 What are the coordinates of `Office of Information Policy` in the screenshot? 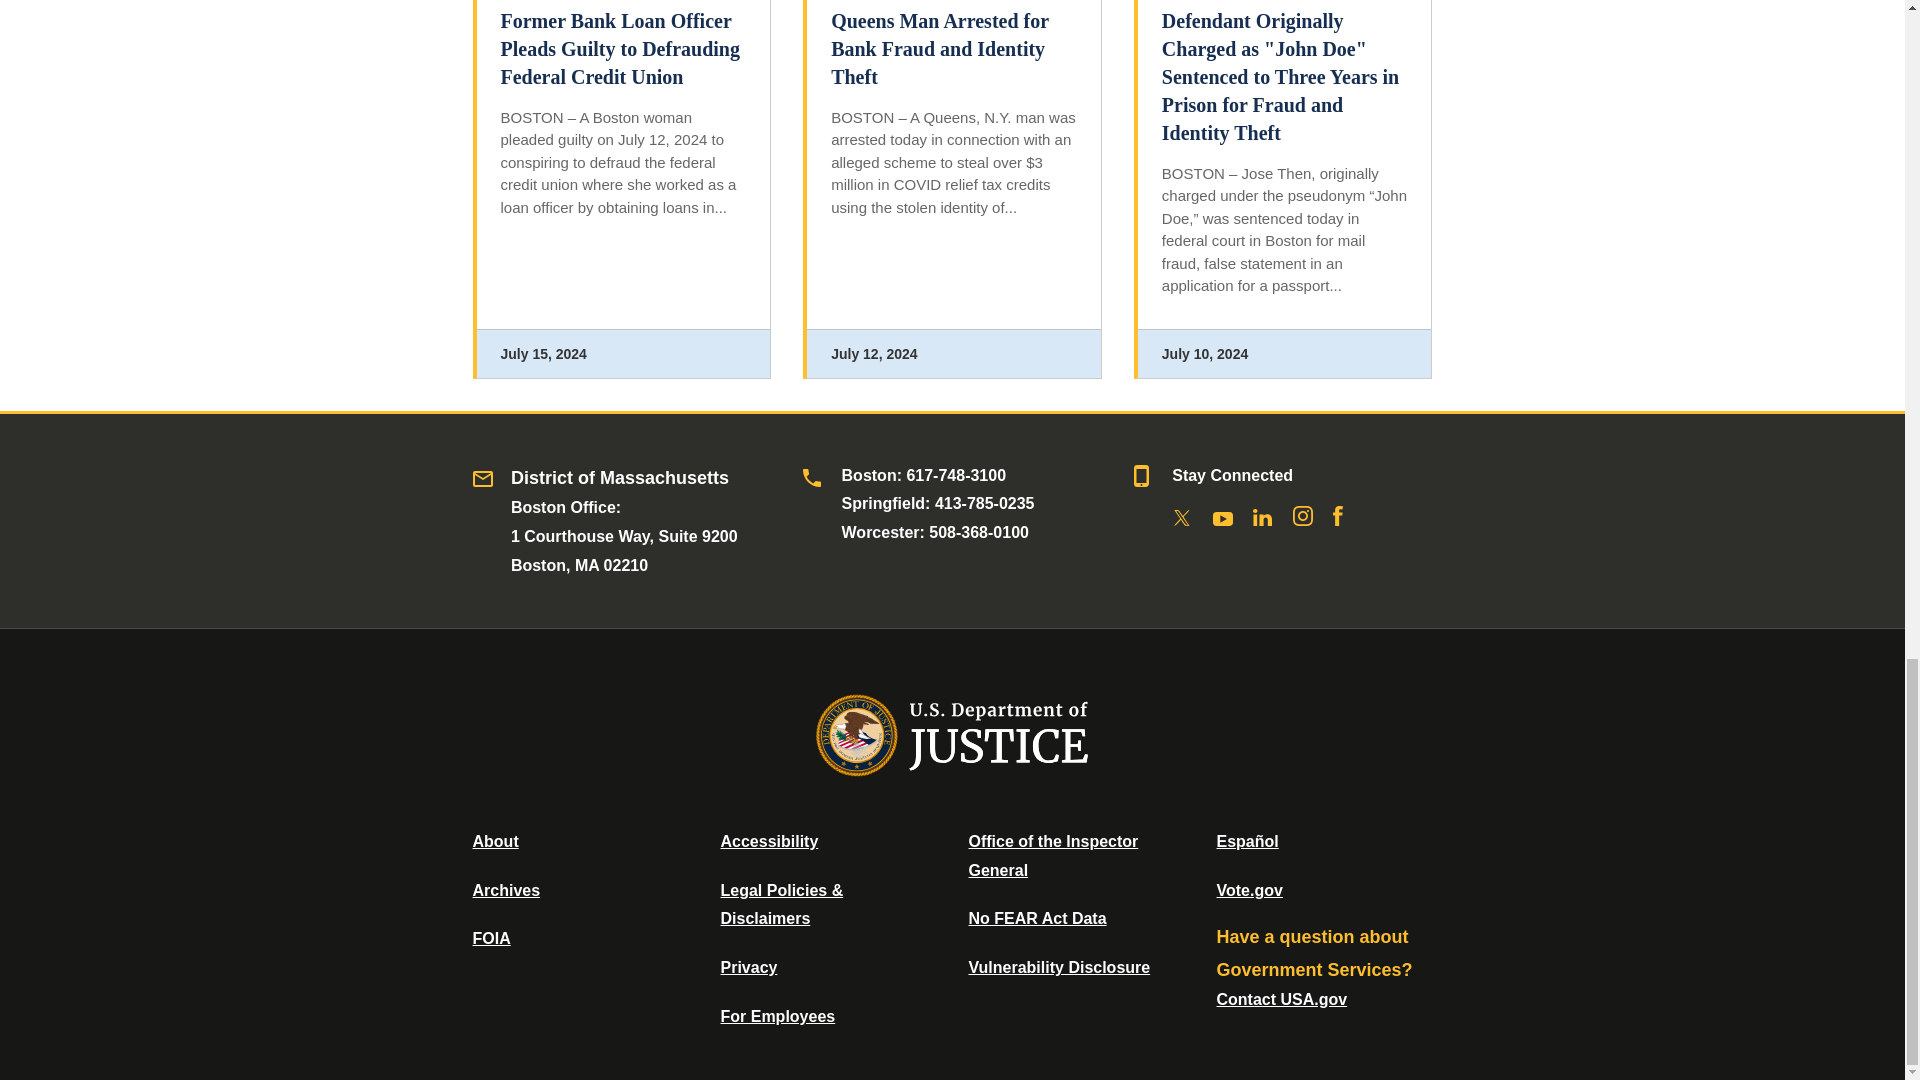 It's located at (491, 938).